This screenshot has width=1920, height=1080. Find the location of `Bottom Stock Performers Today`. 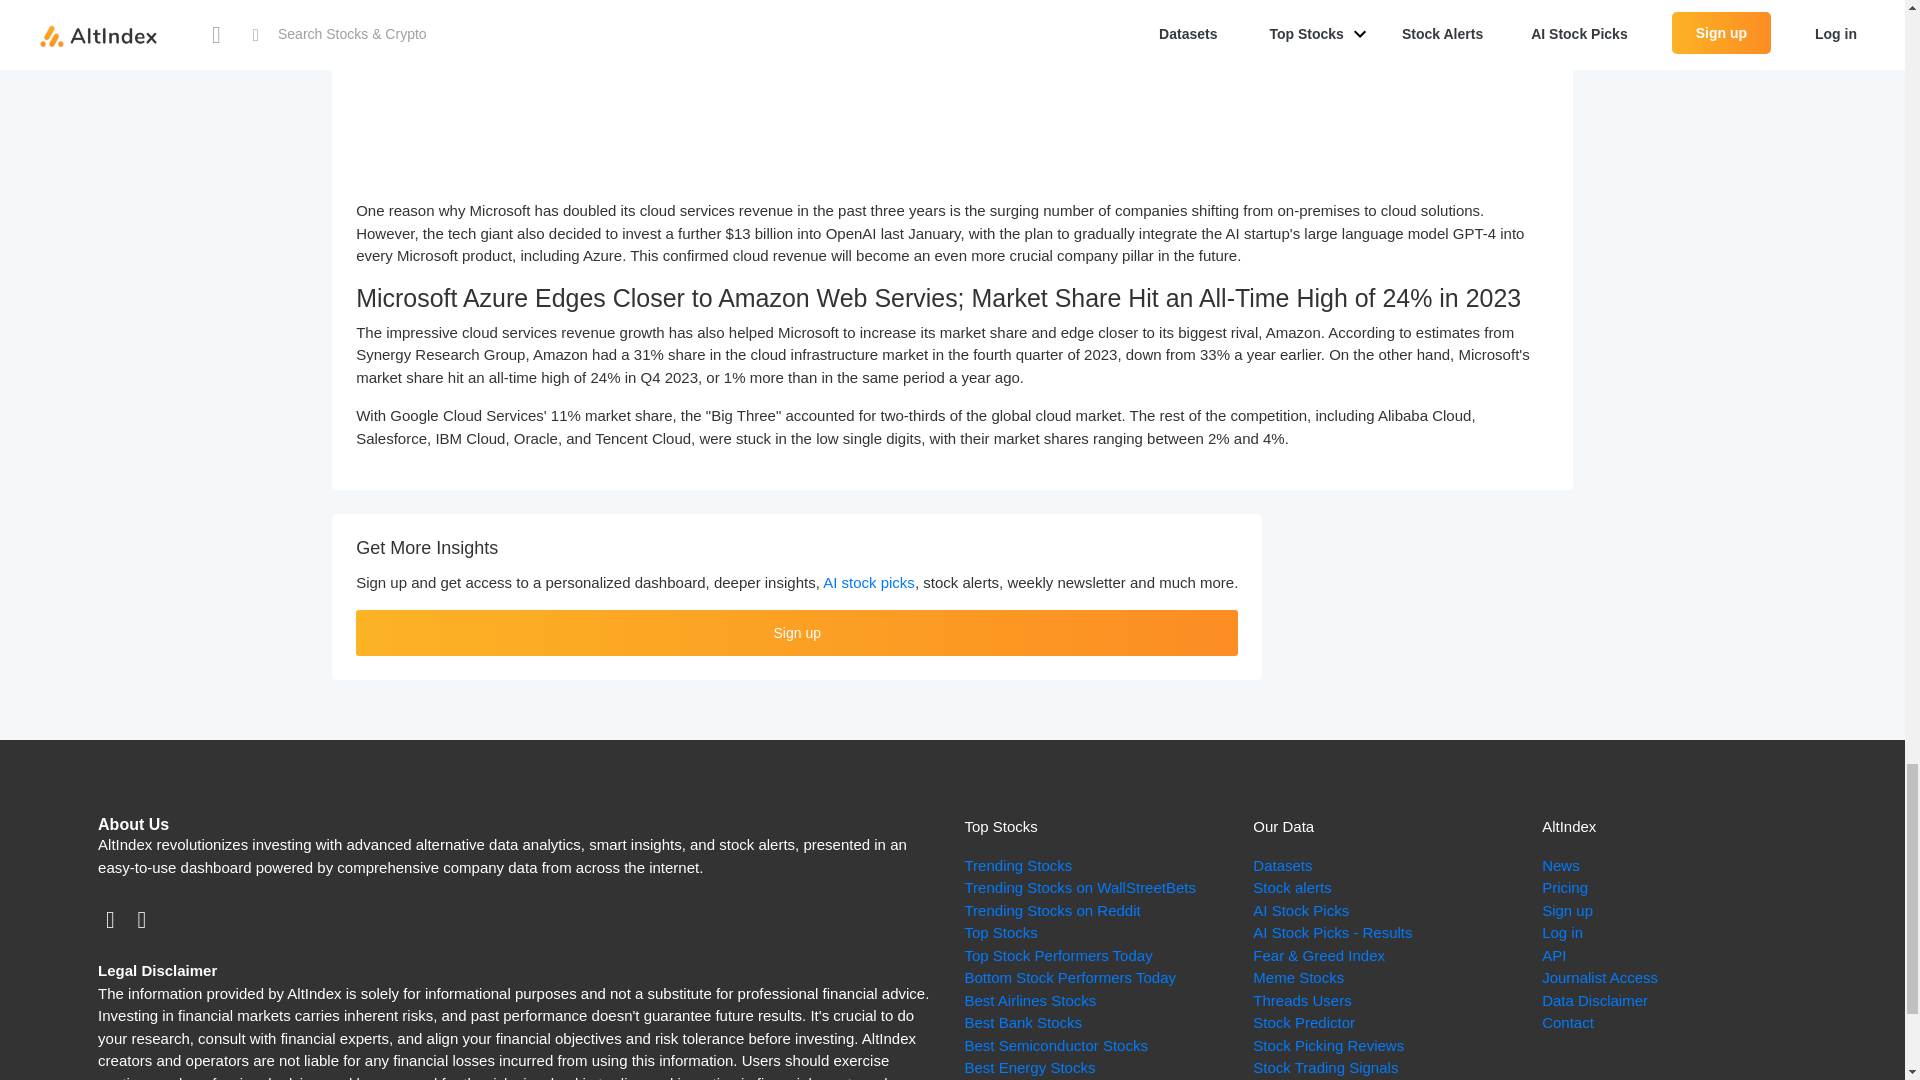

Bottom Stock Performers Today is located at coordinates (1069, 977).